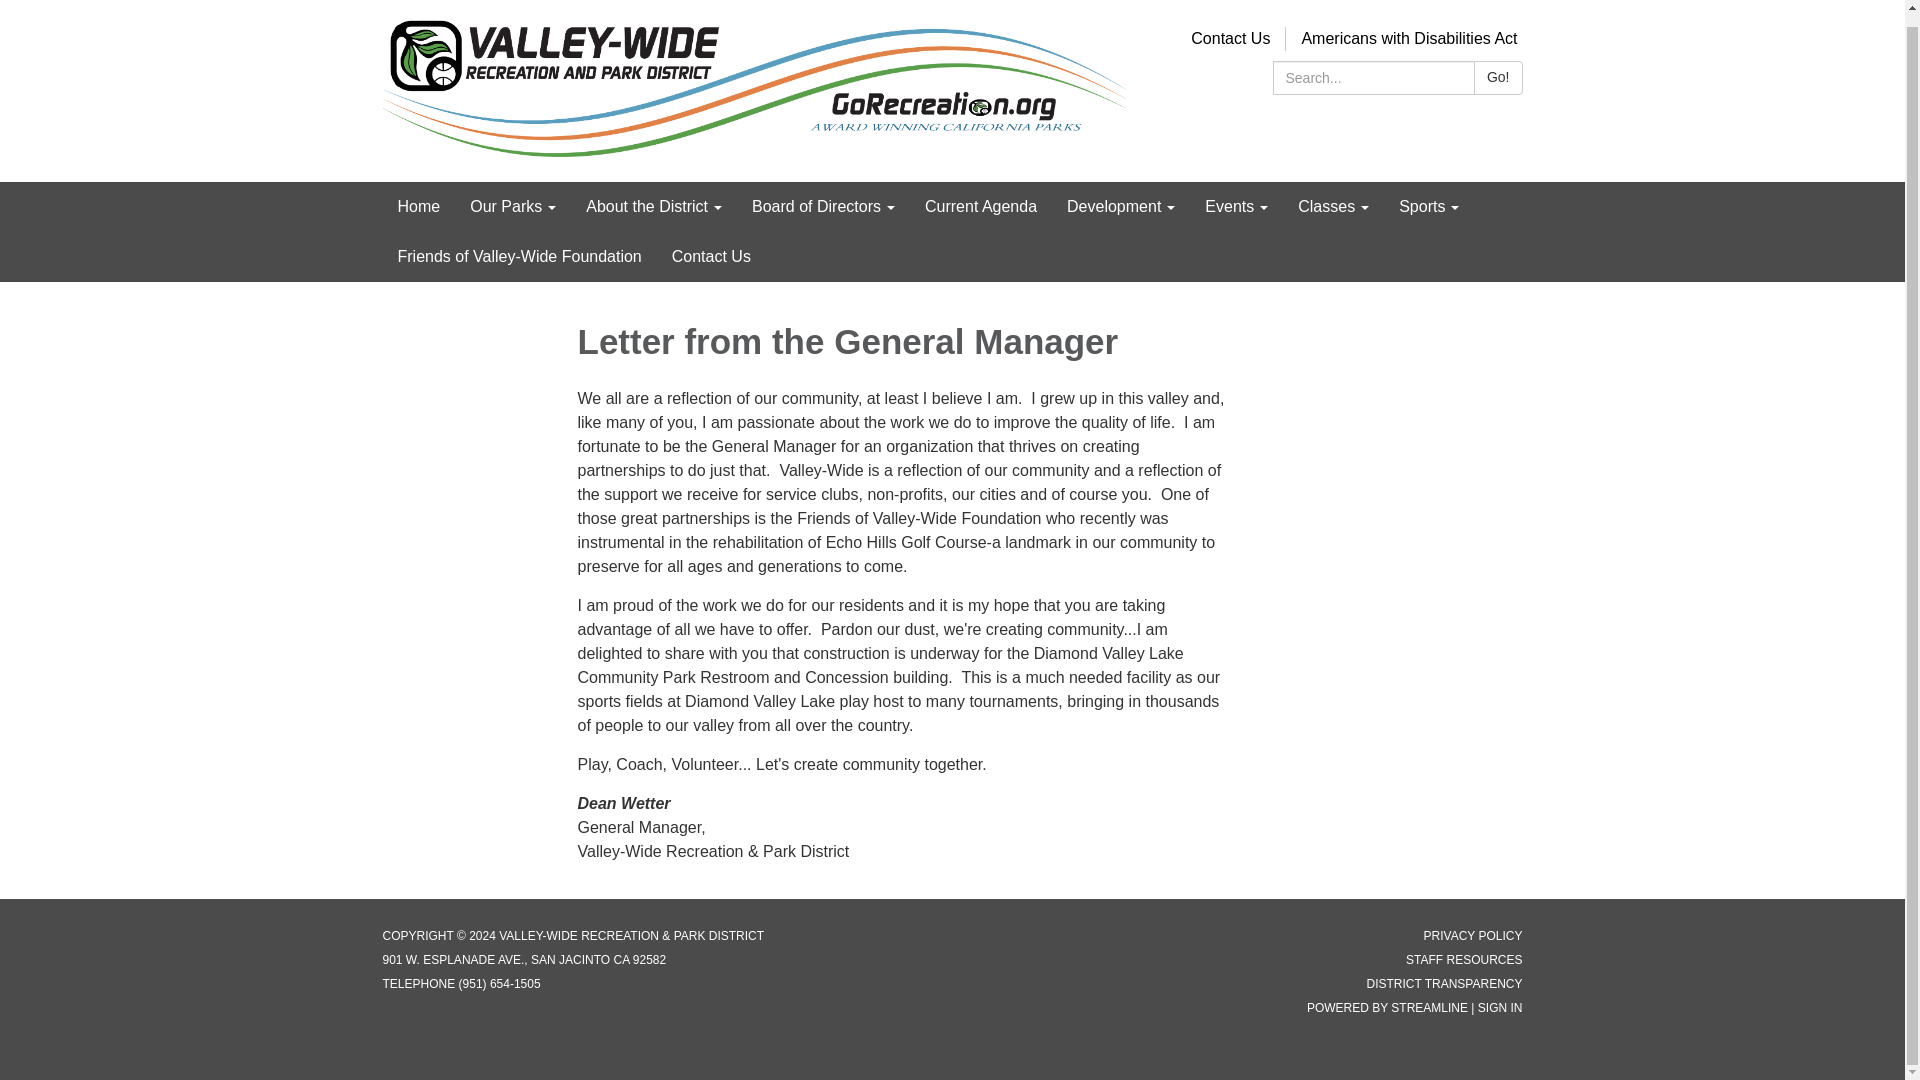 The height and width of the screenshot is (1080, 1920). Describe the element at coordinates (1498, 78) in the screenshot. I see `Go!` at that location.